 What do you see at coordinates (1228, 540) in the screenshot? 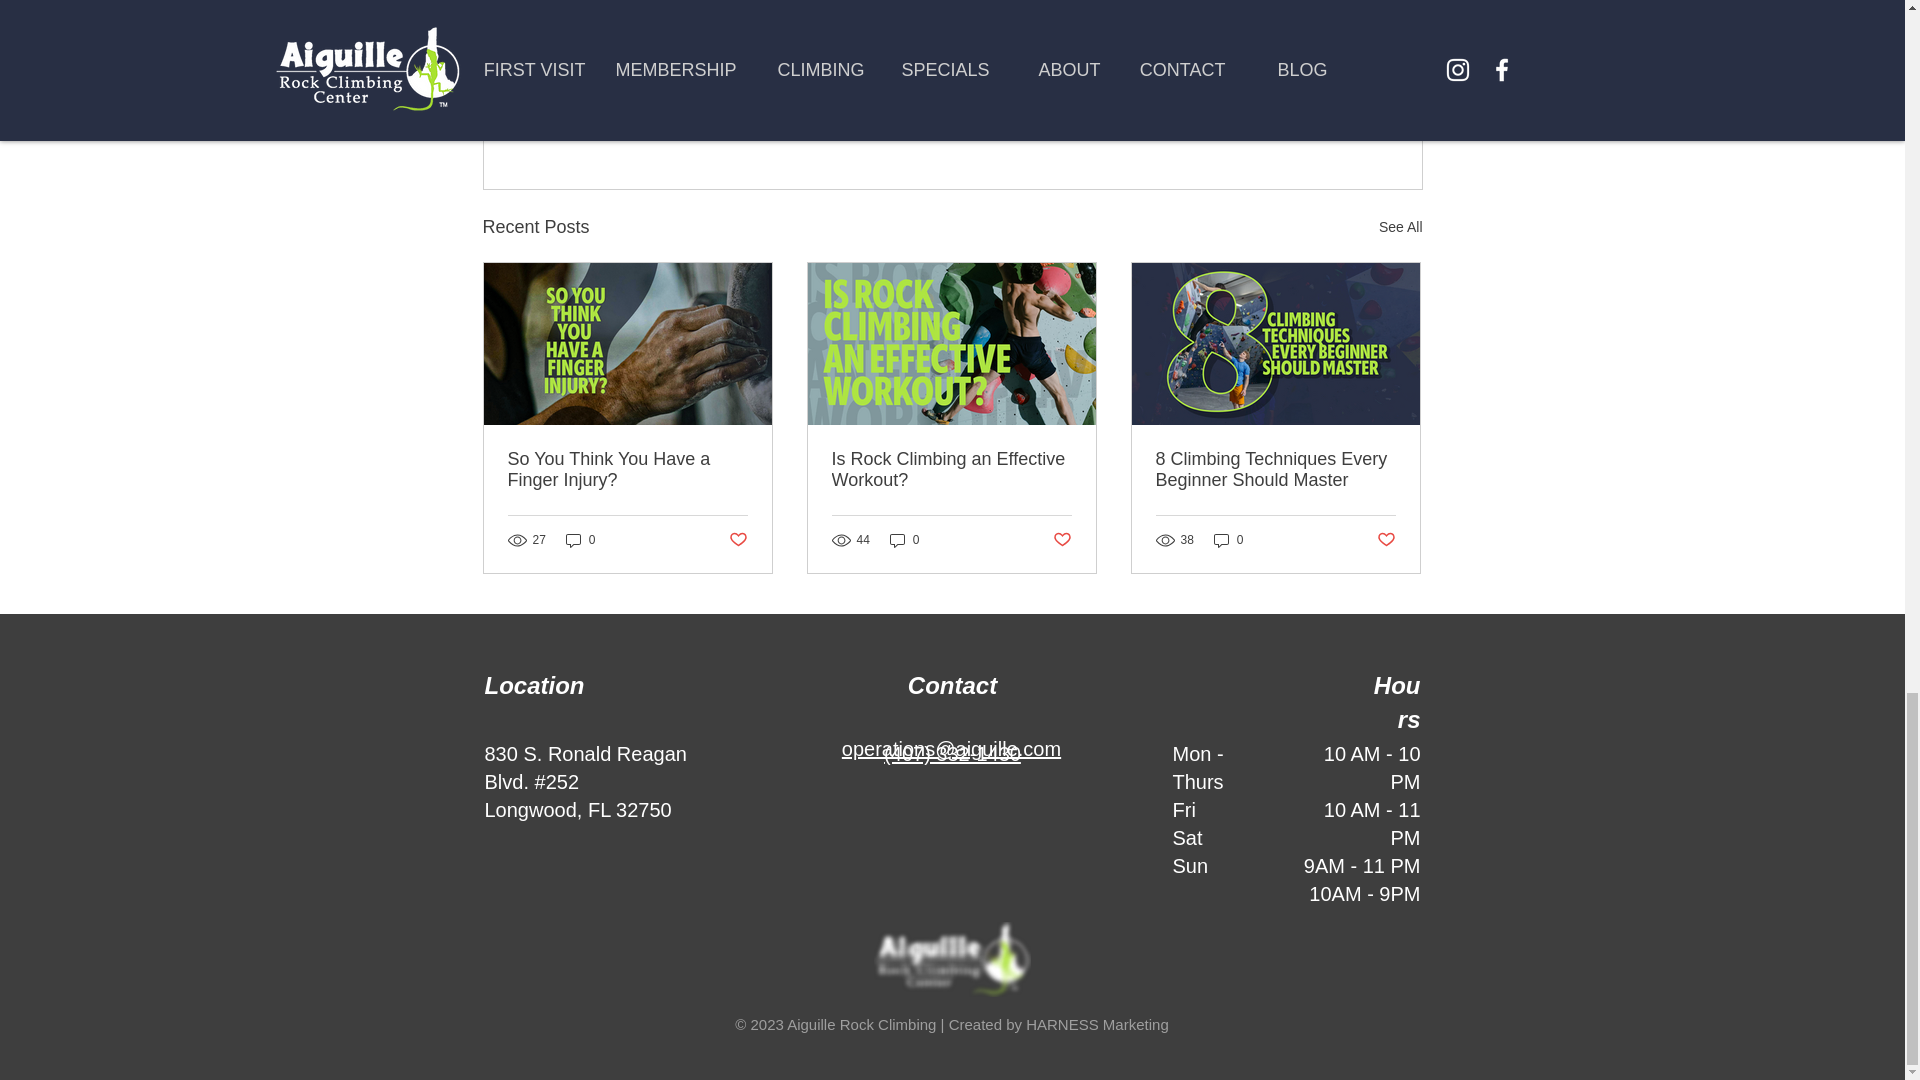
I see `0` at bounding box center [1228, 540].